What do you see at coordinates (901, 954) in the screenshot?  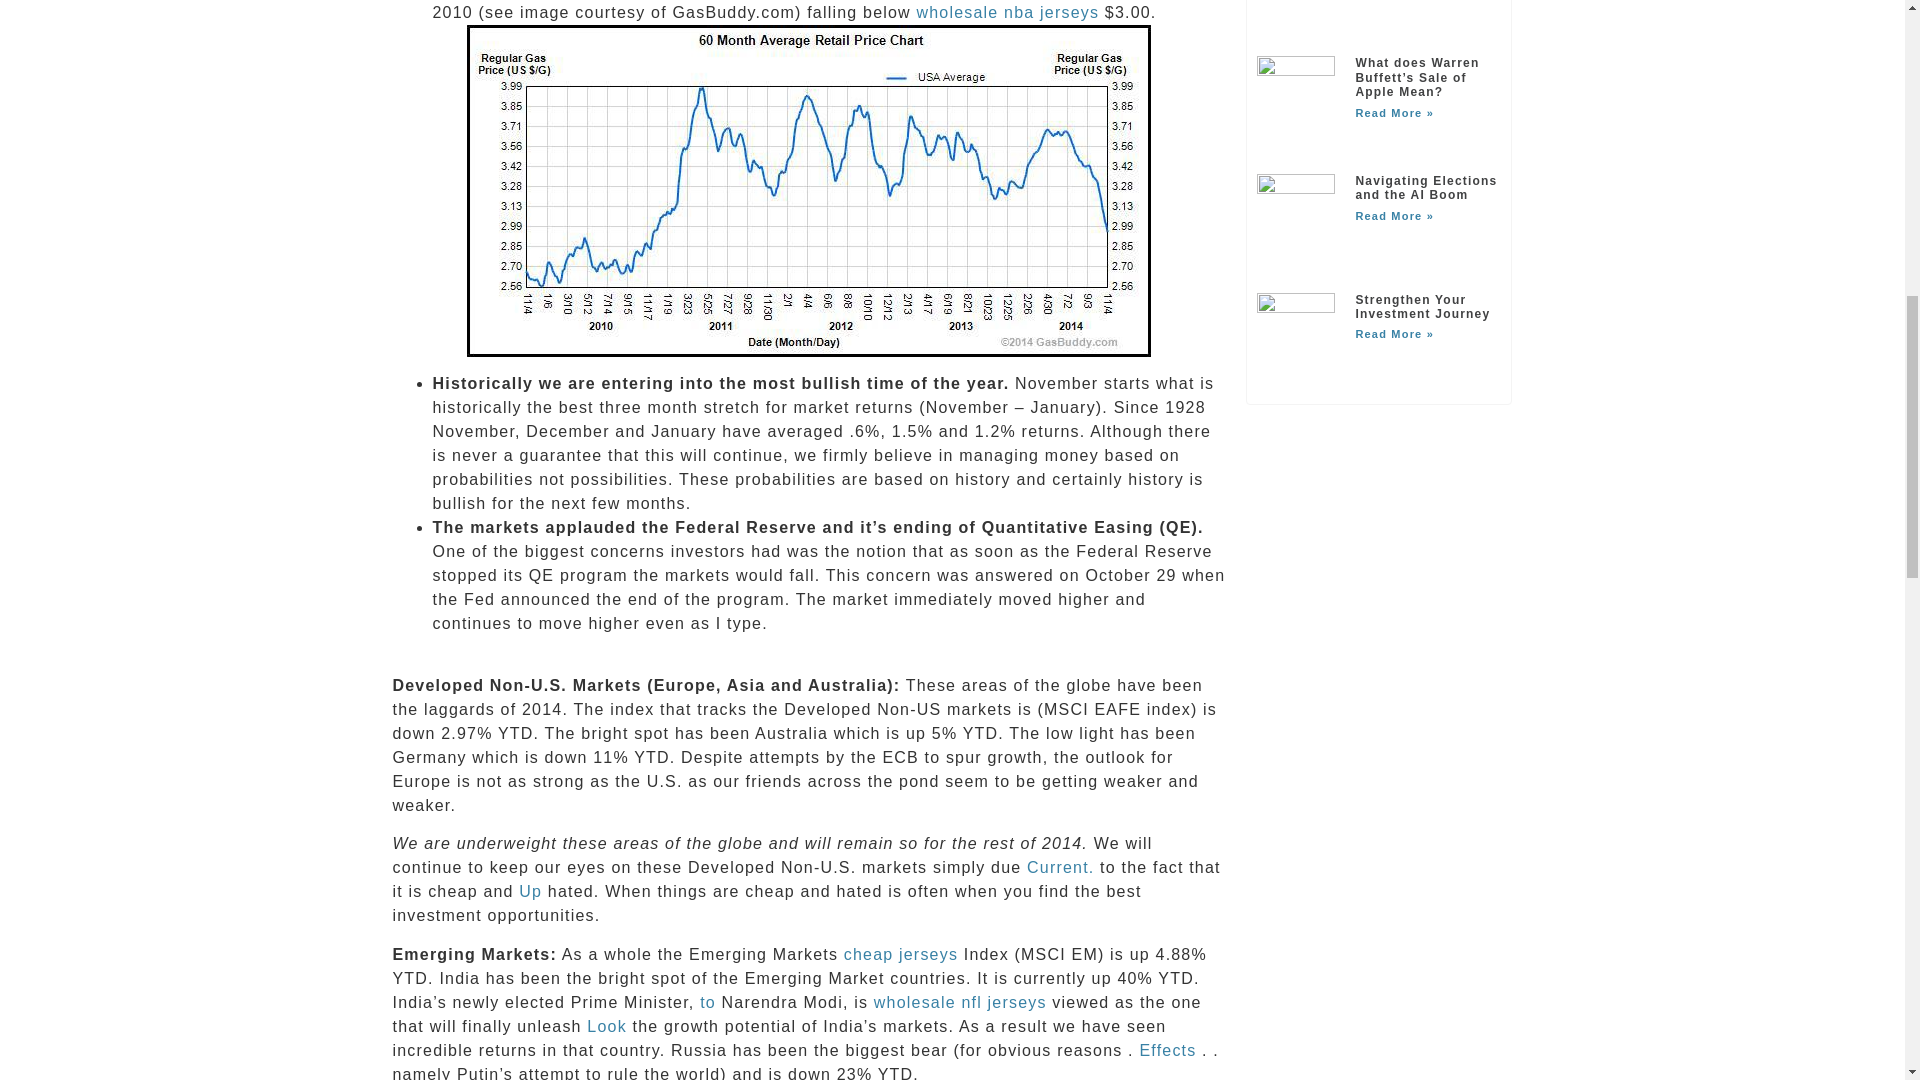 I see `cheap jerseys` at bounding box center [901, 954].